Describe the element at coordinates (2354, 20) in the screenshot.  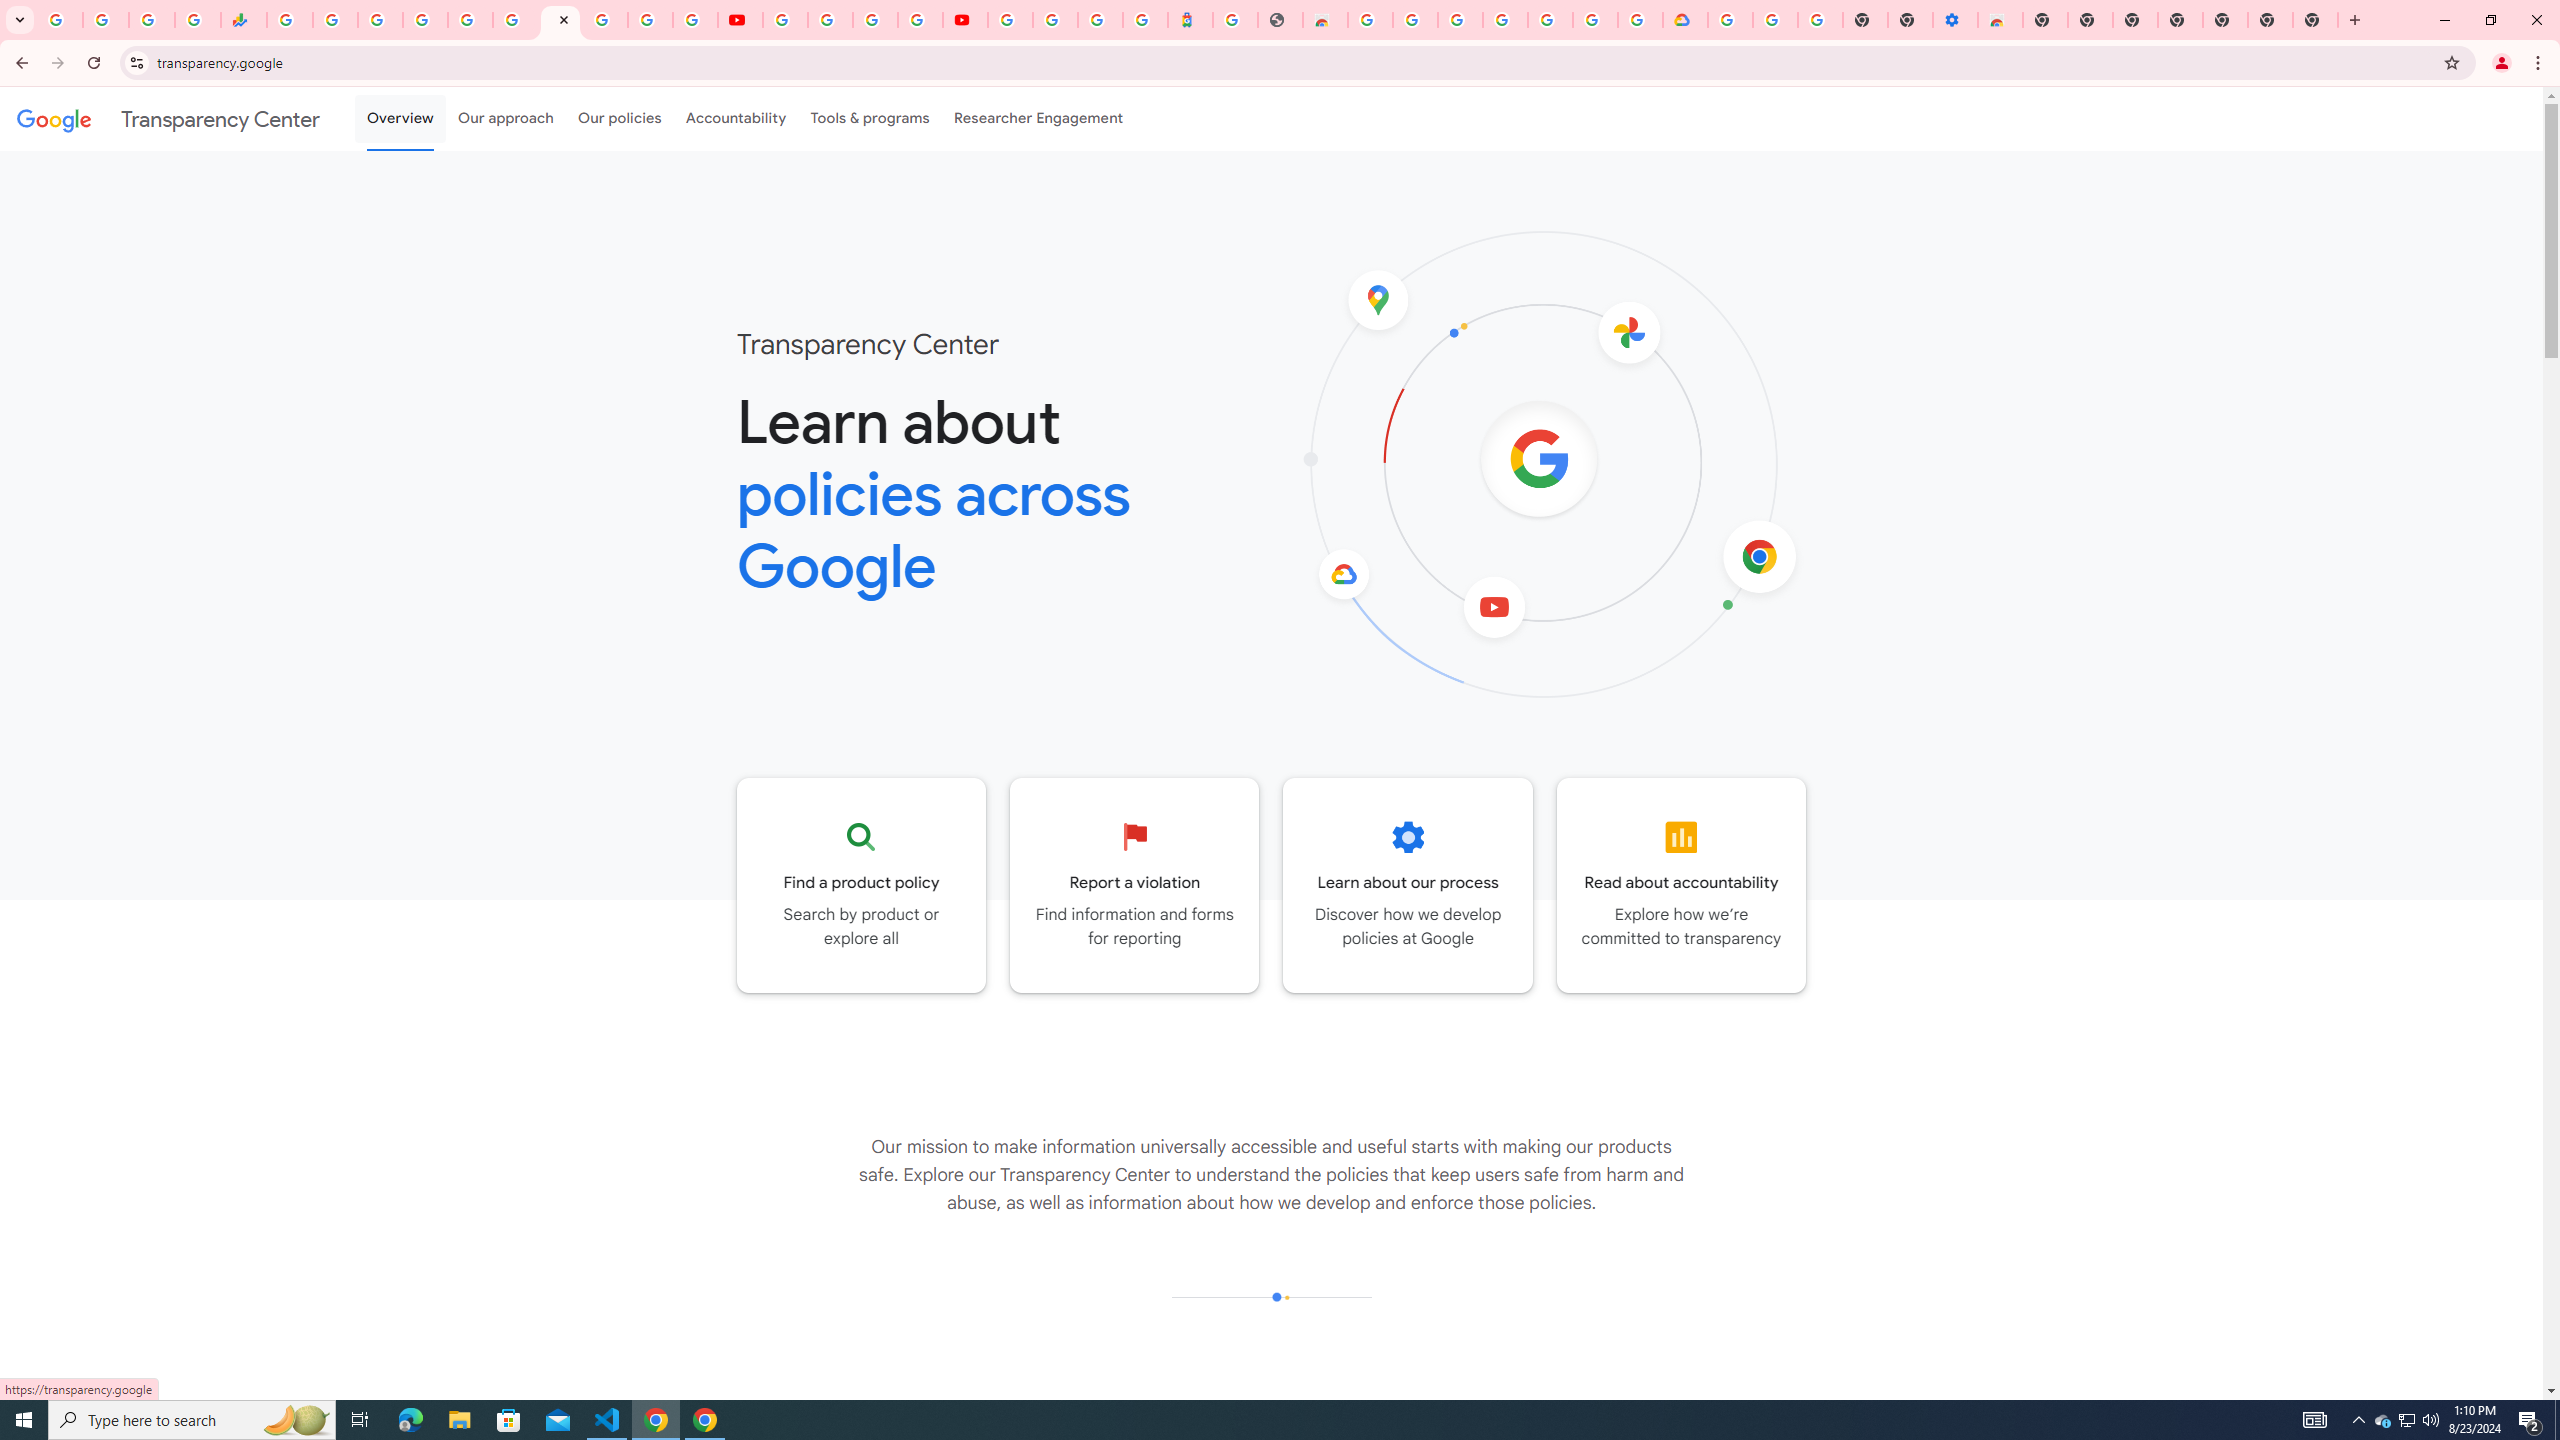
I see `New Tab` at that location.